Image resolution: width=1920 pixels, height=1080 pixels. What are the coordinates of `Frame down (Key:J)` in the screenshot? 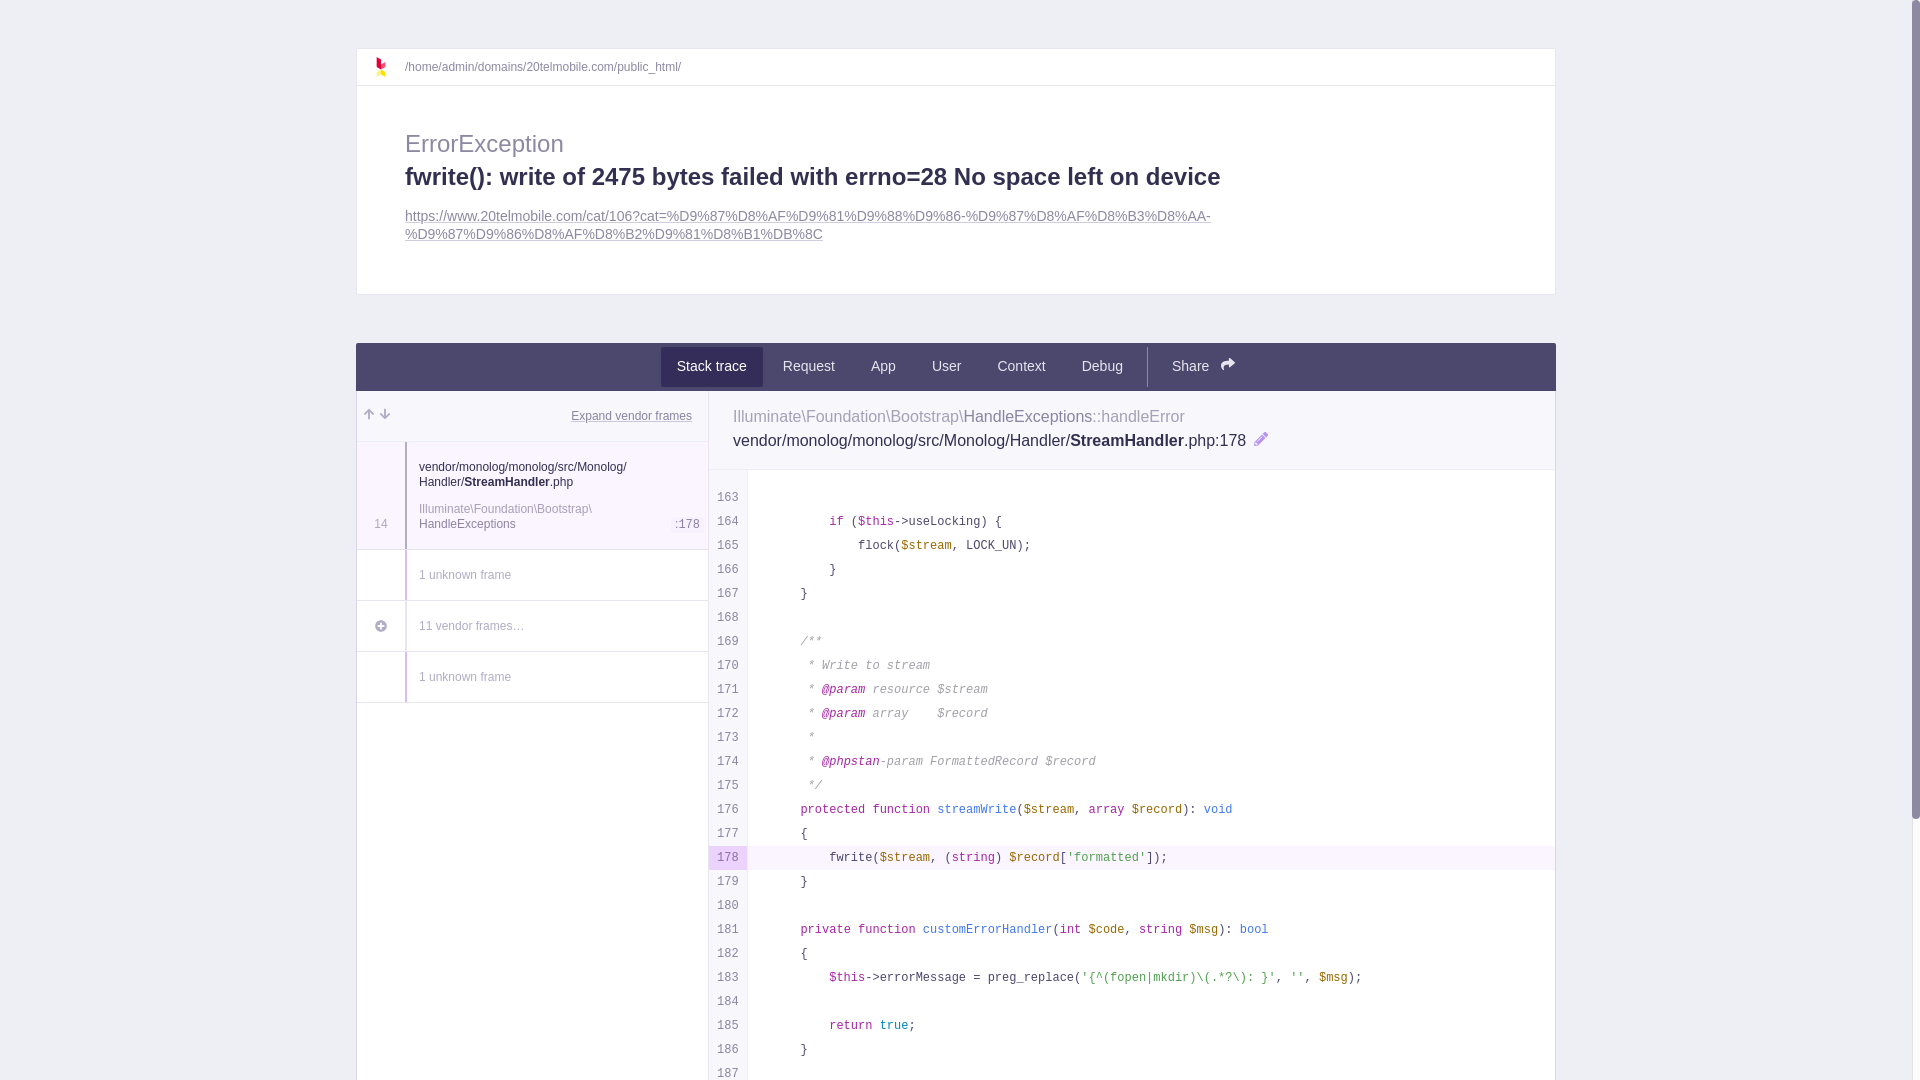 It's located at (385, 415).